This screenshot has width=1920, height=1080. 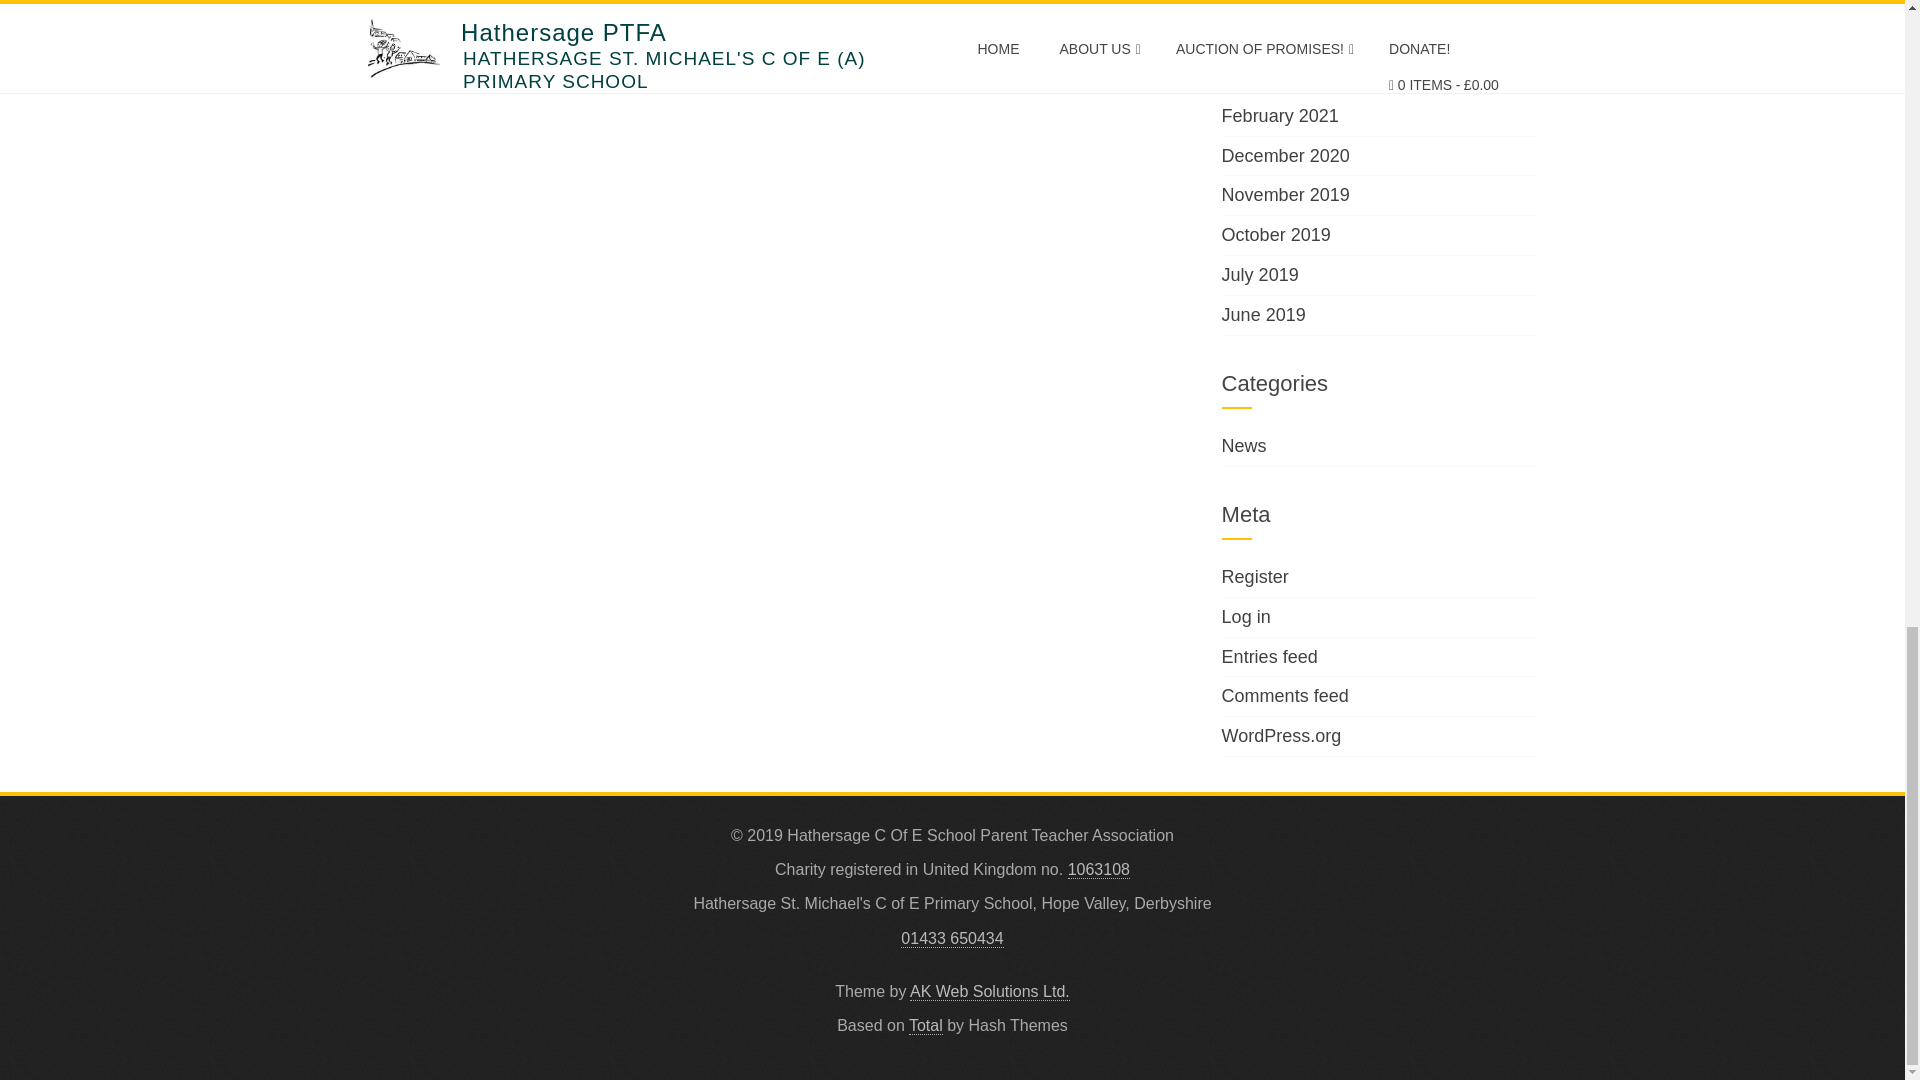 What do you see at coordinates (1280, 116) in the screenshot?
I see `February 2021` at bounding box center [1280, 116].